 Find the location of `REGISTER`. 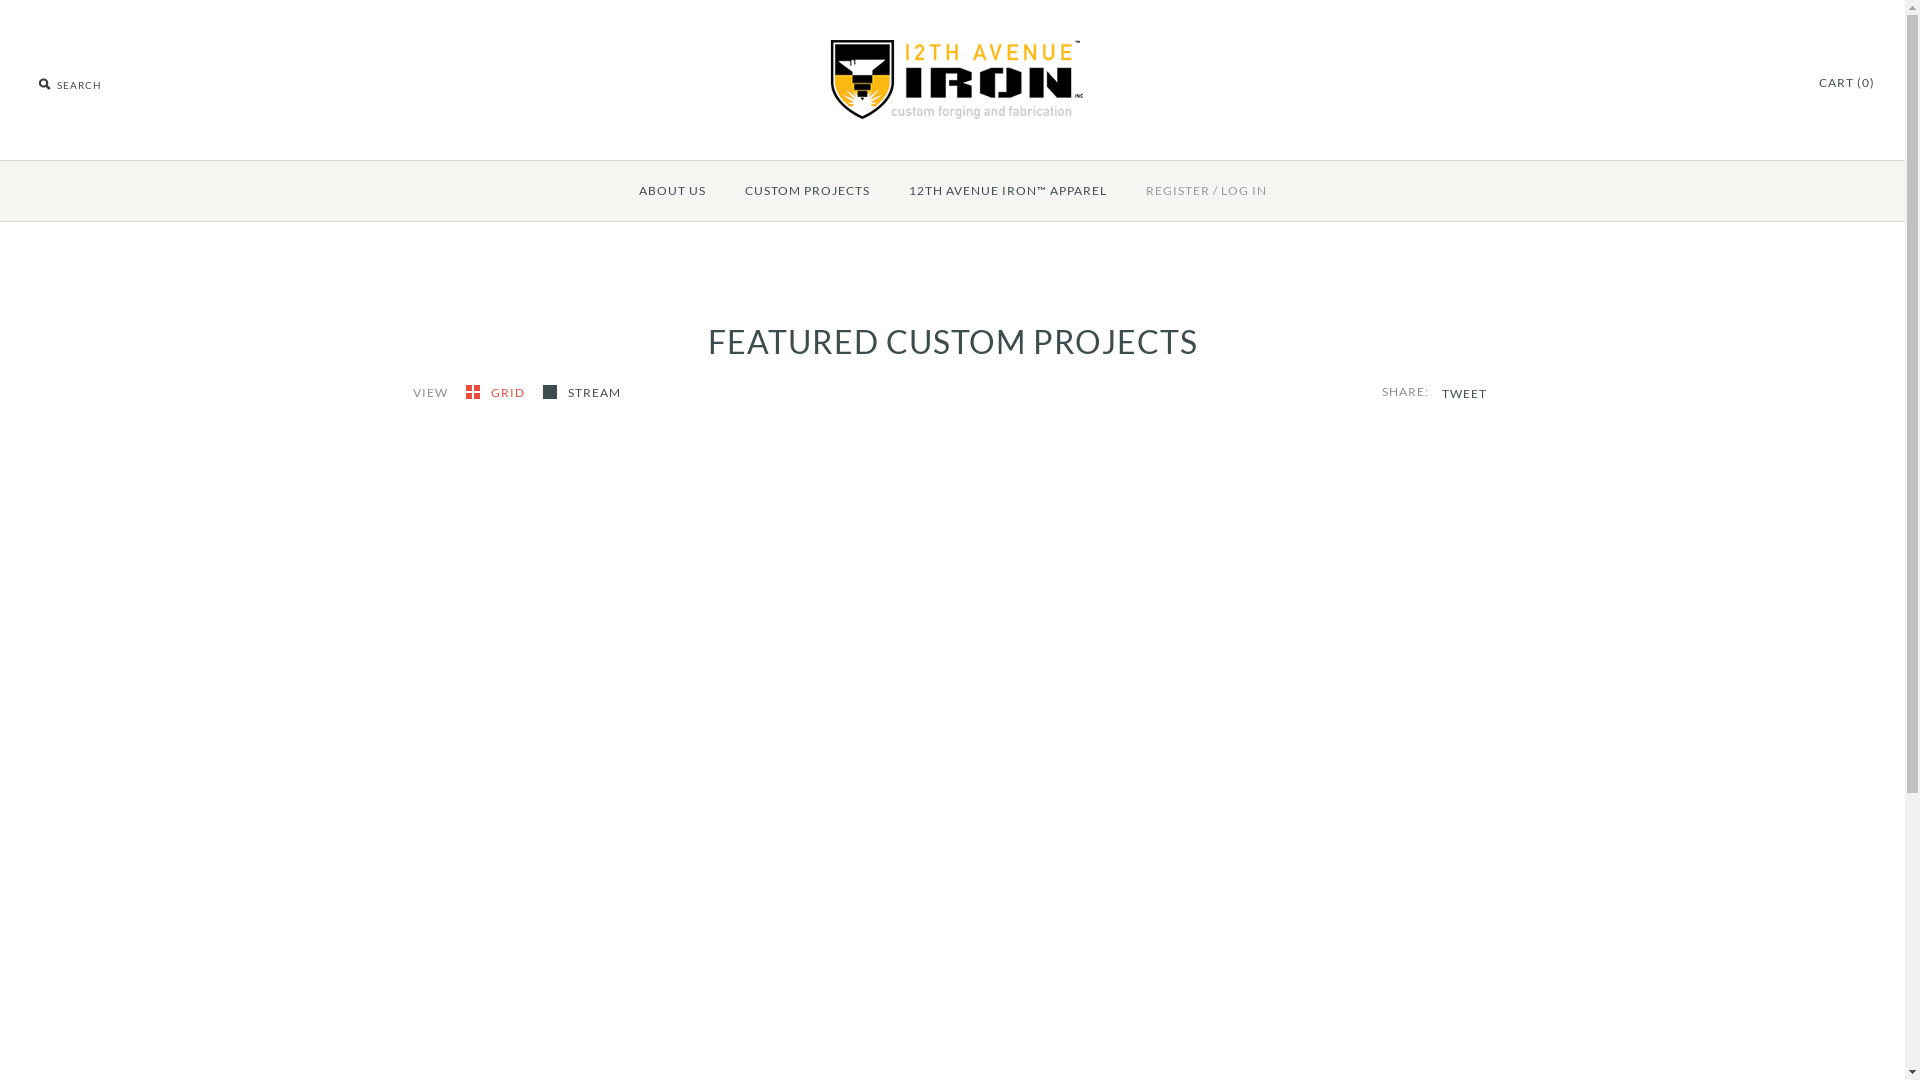

REGISTER is located at coordinates (1178, 191).